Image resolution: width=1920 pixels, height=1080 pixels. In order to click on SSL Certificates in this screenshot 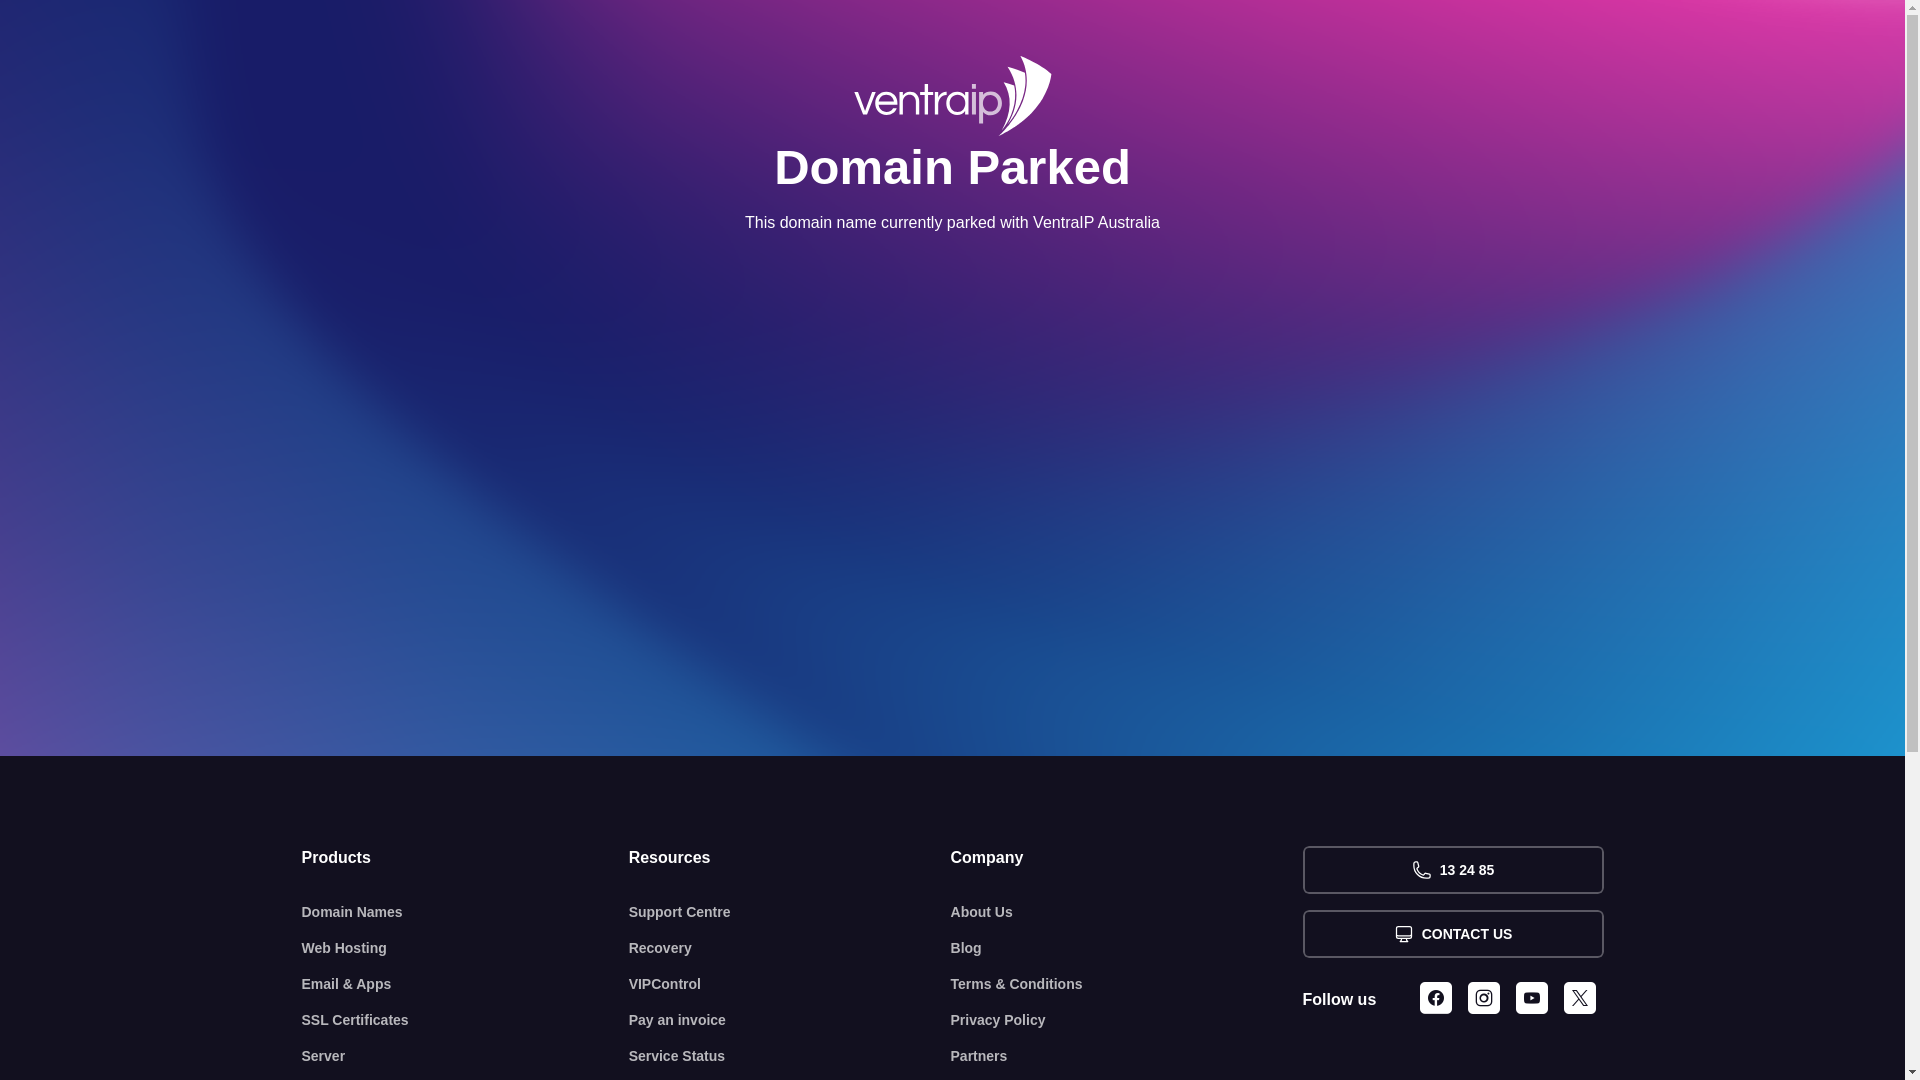, I will do `click(466, 1020)`.